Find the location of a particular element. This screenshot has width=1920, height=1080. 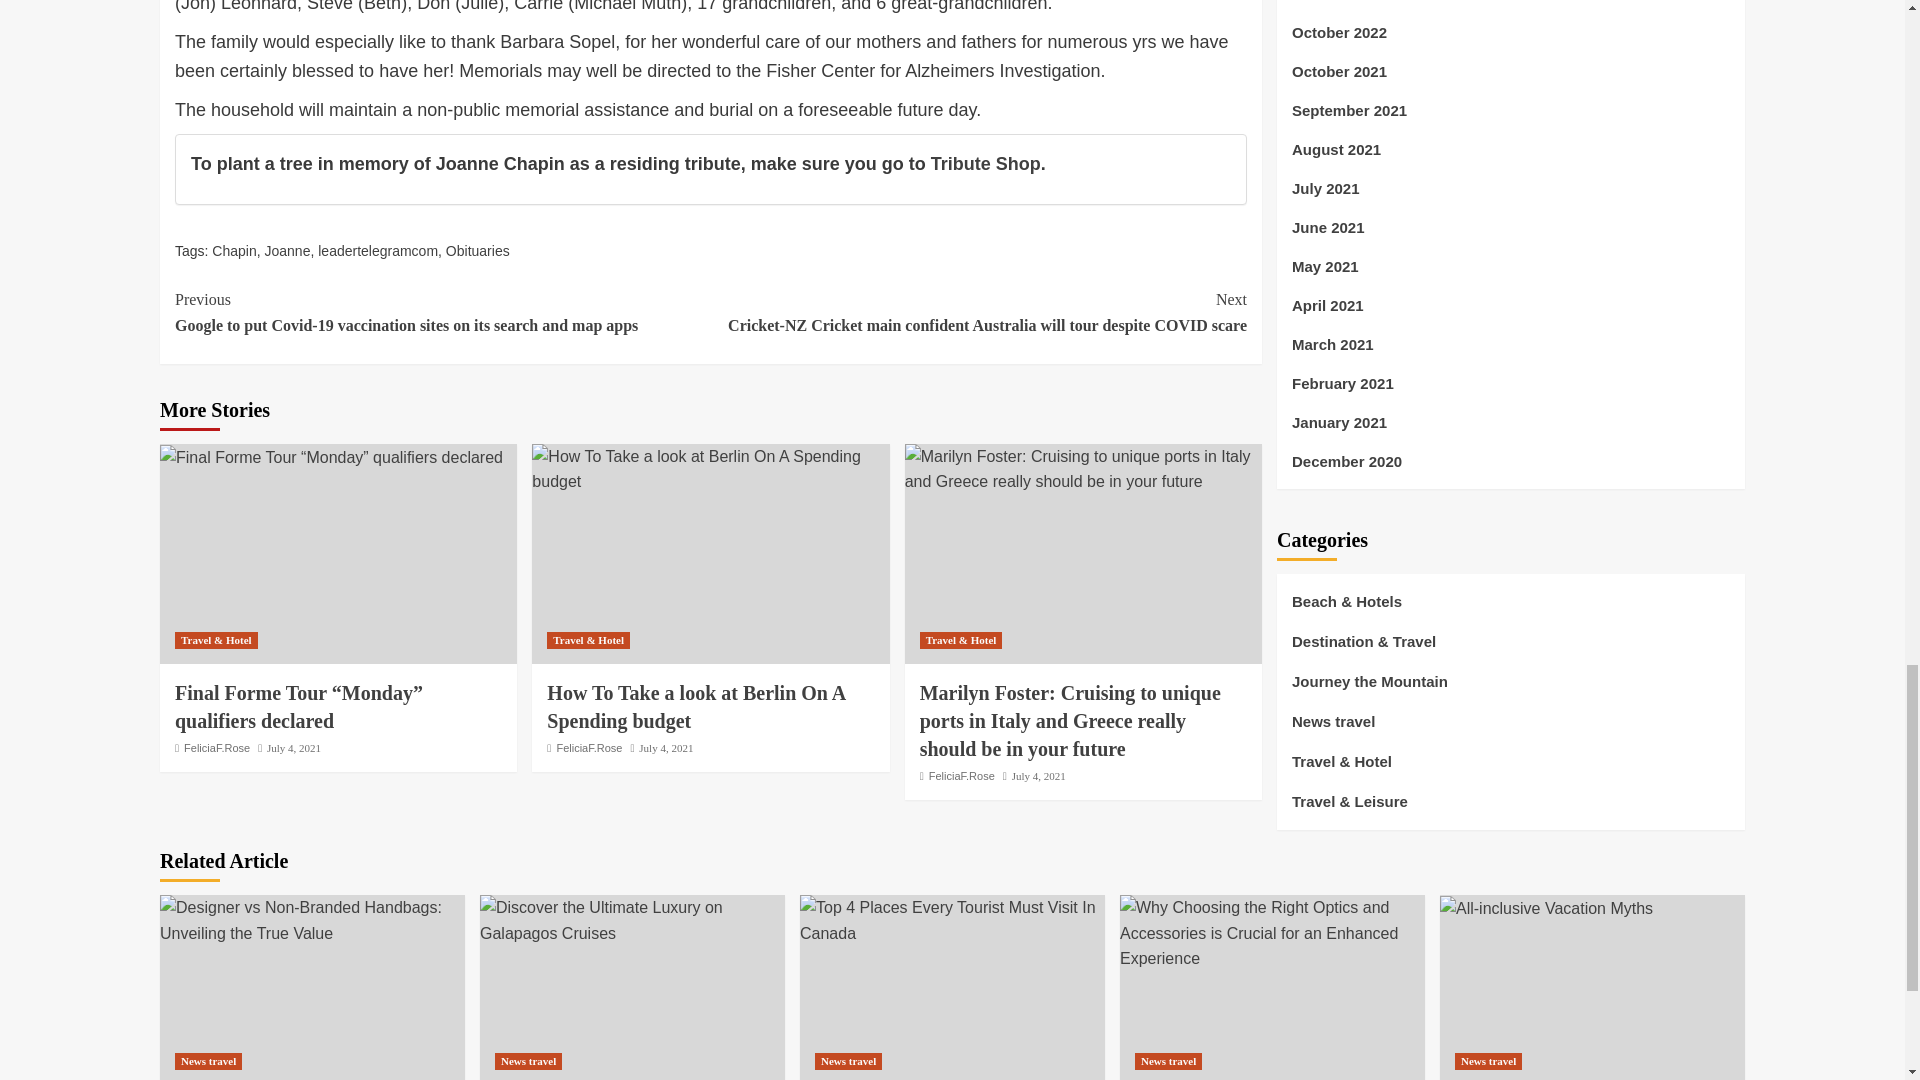

Top 4 Places Every Tourist Must Visit In Canada is located at coordinates (952, 920).